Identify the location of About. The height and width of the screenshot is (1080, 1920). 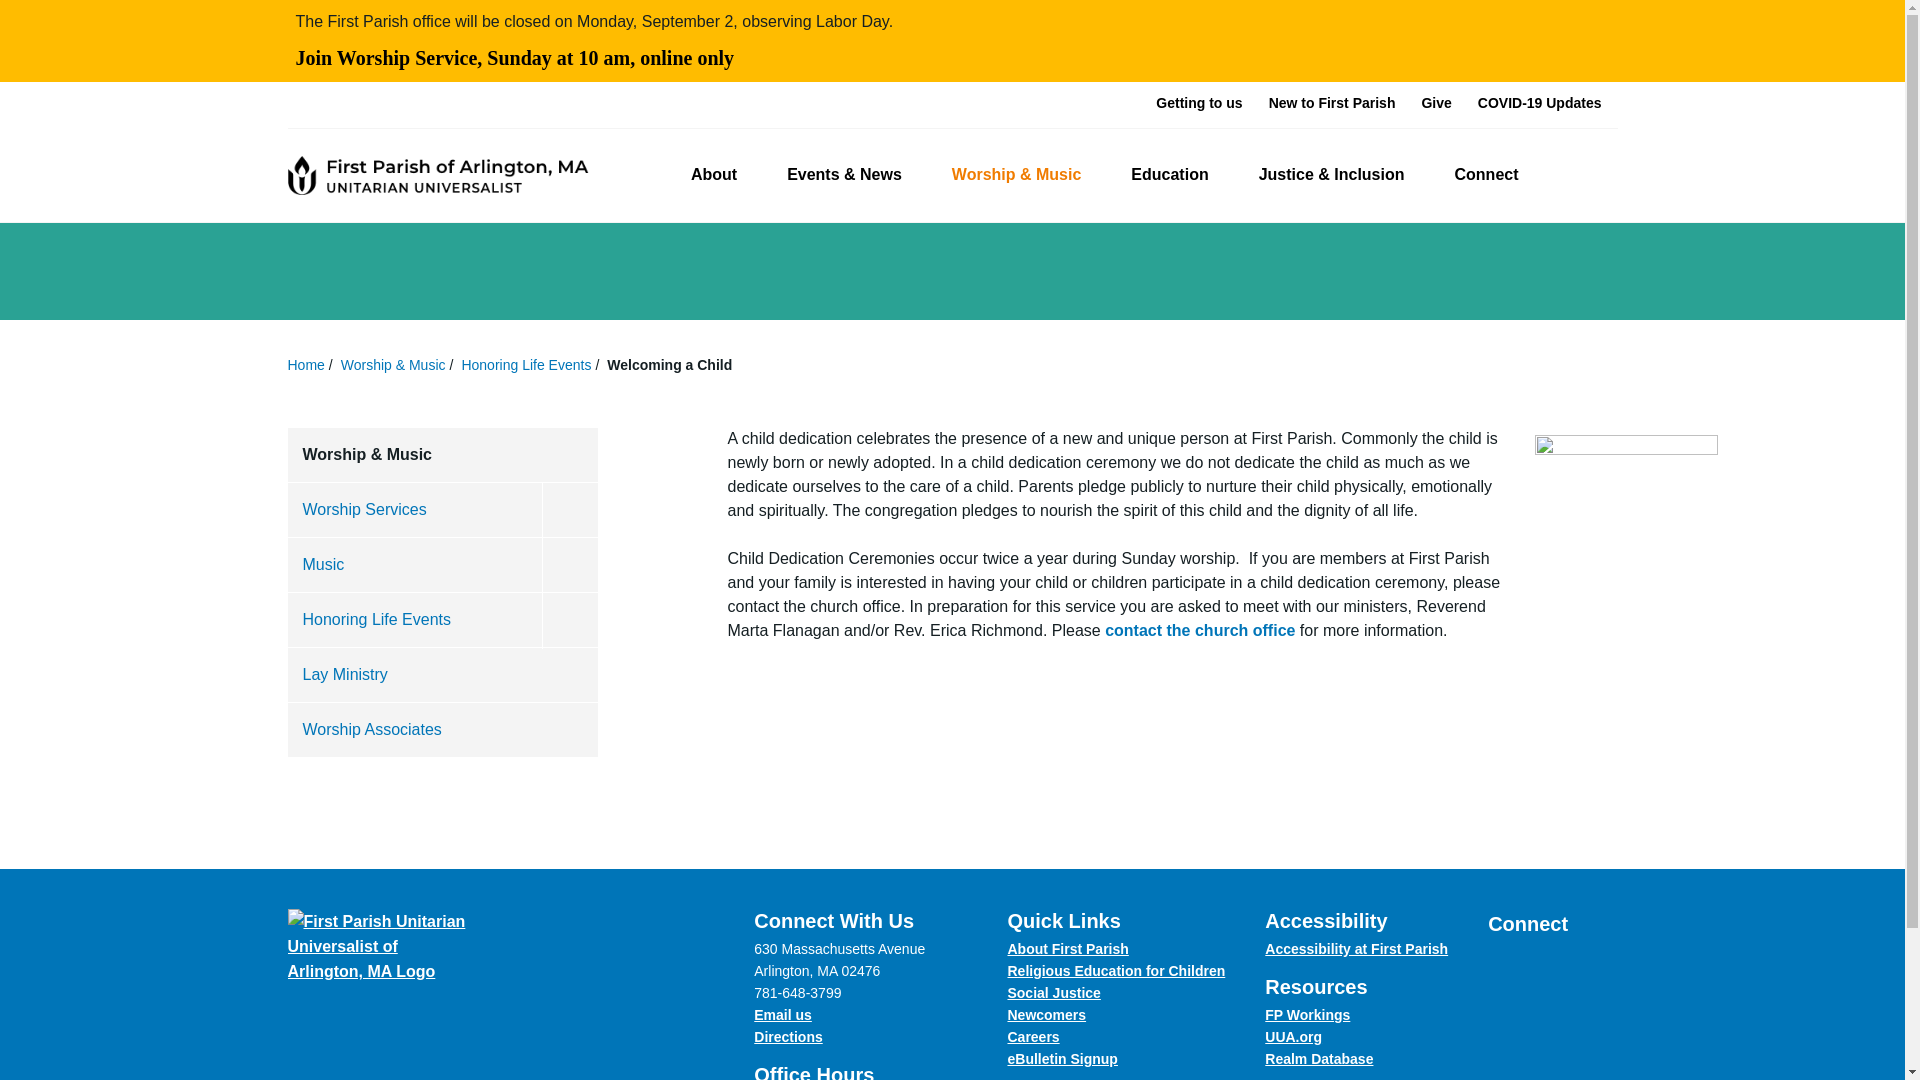
(723, 175).